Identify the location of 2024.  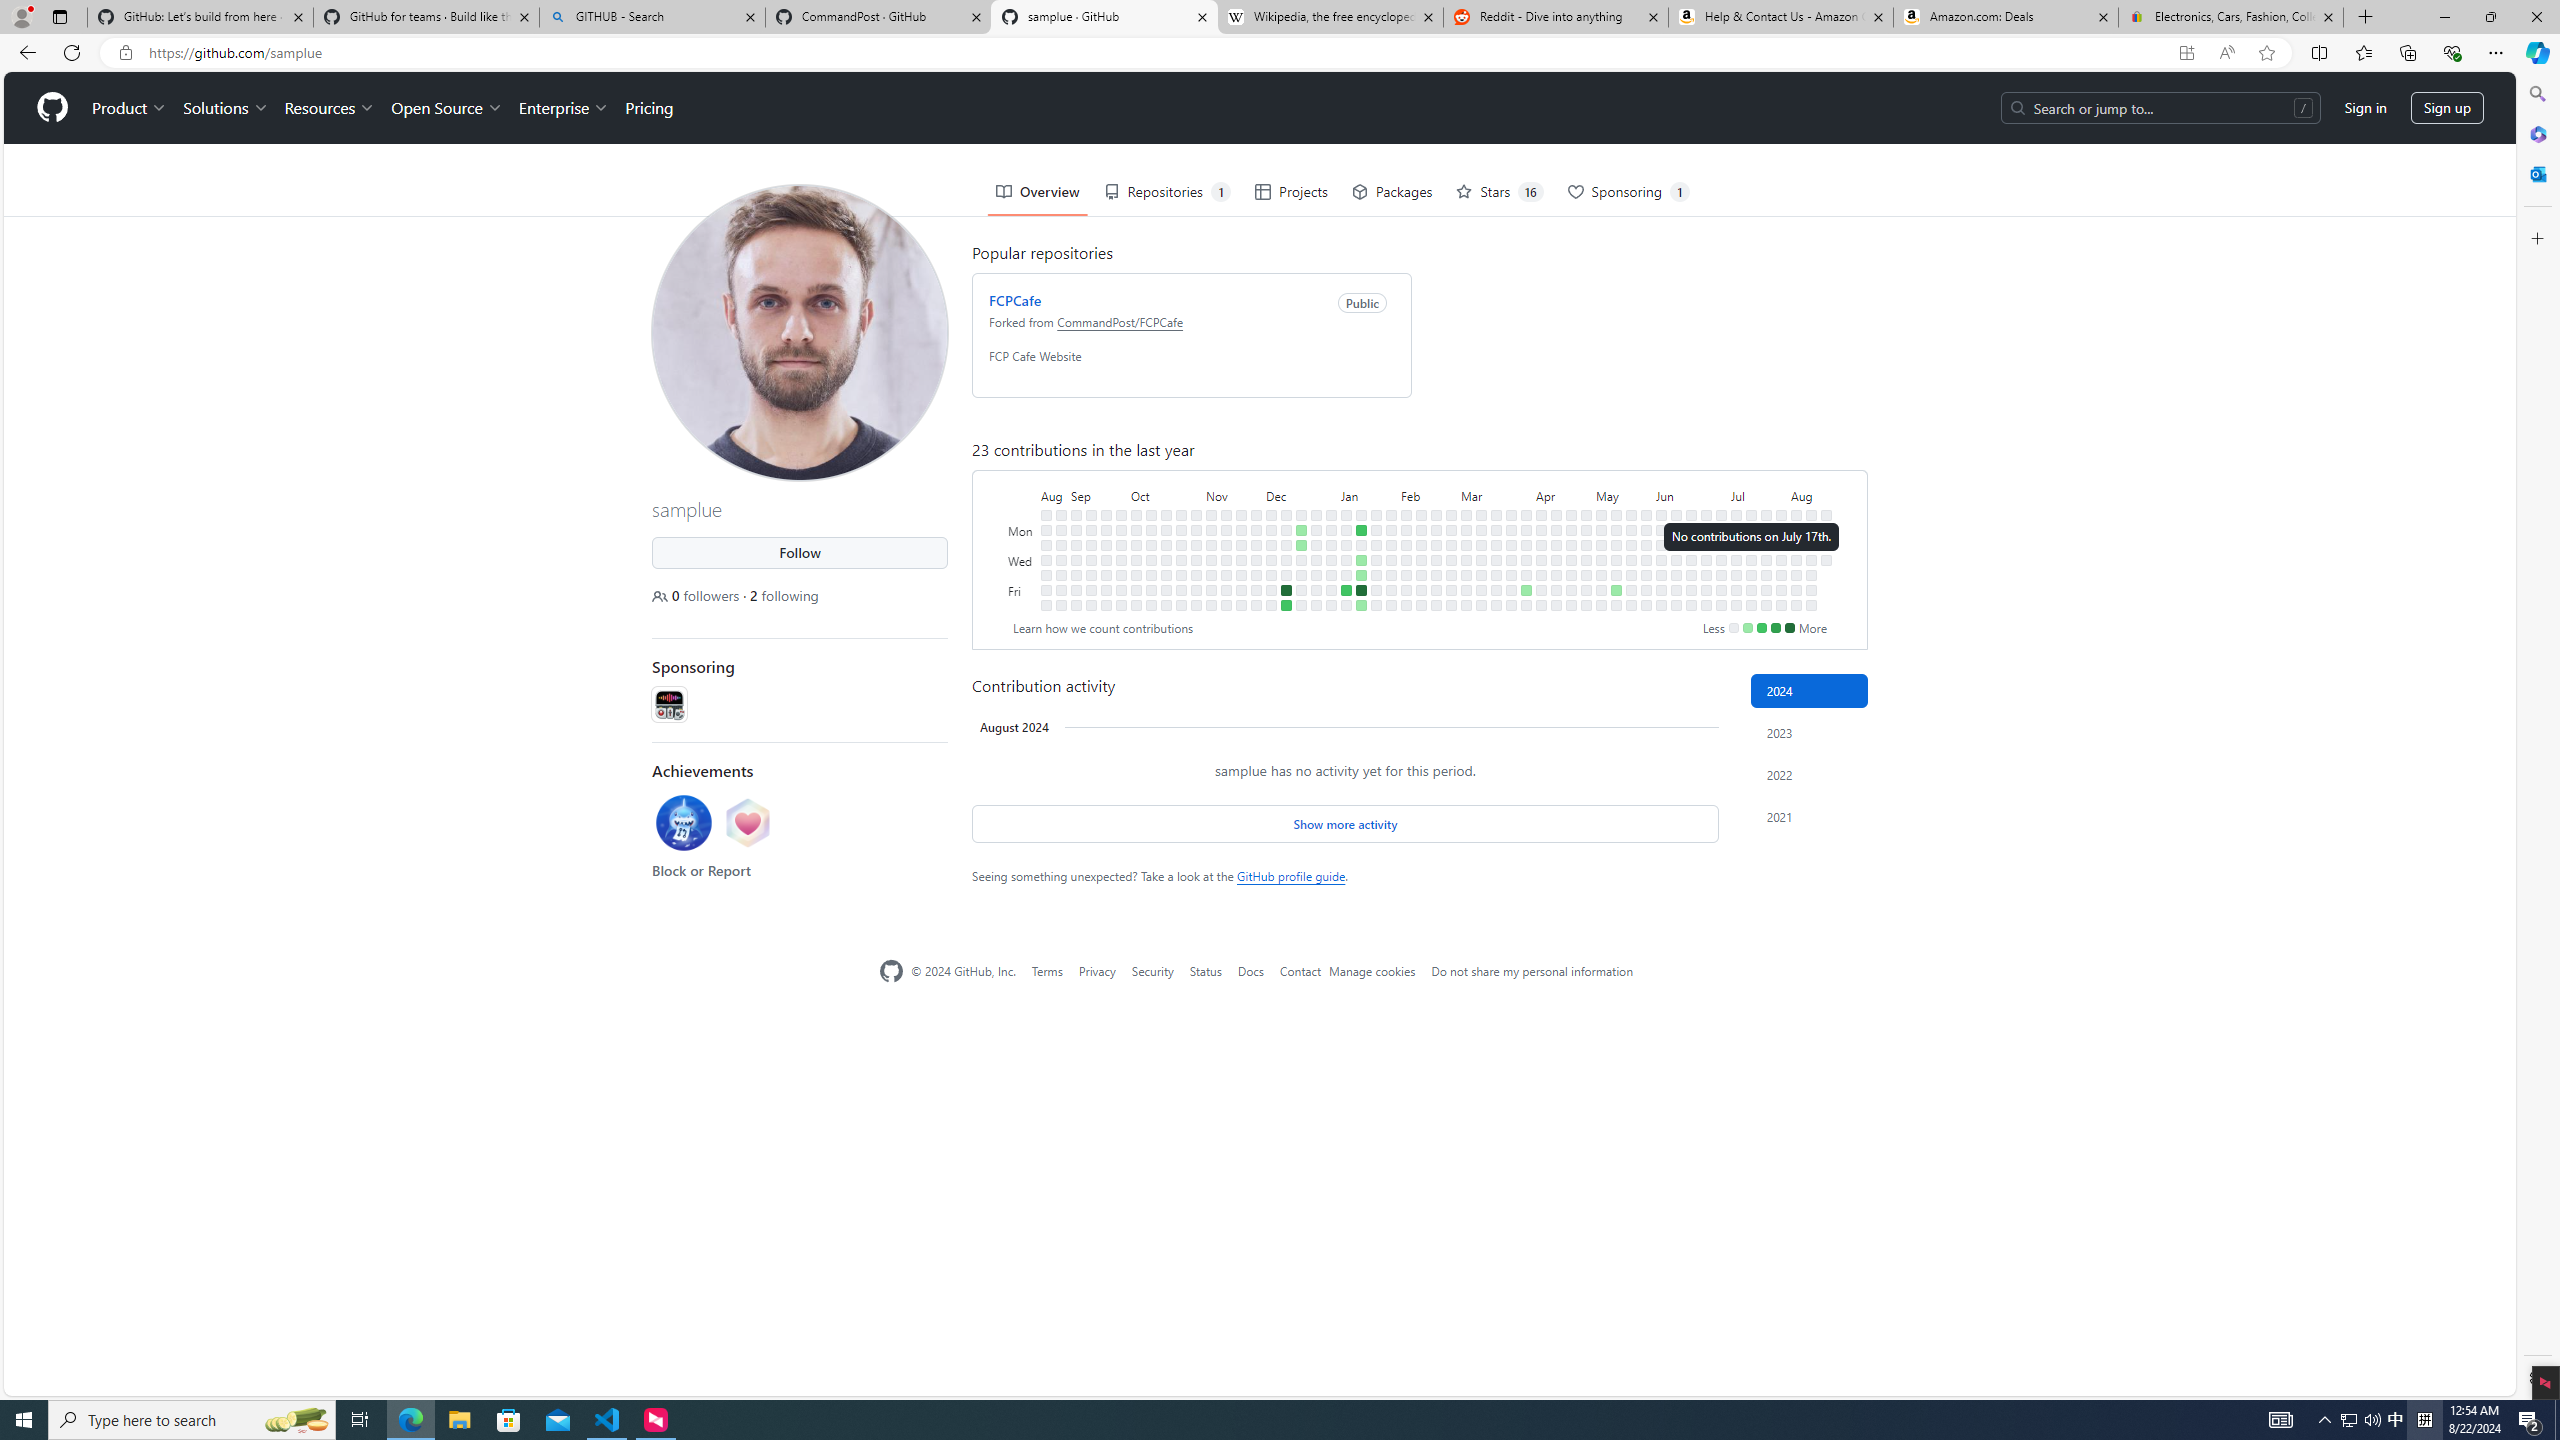
(1810, 690).